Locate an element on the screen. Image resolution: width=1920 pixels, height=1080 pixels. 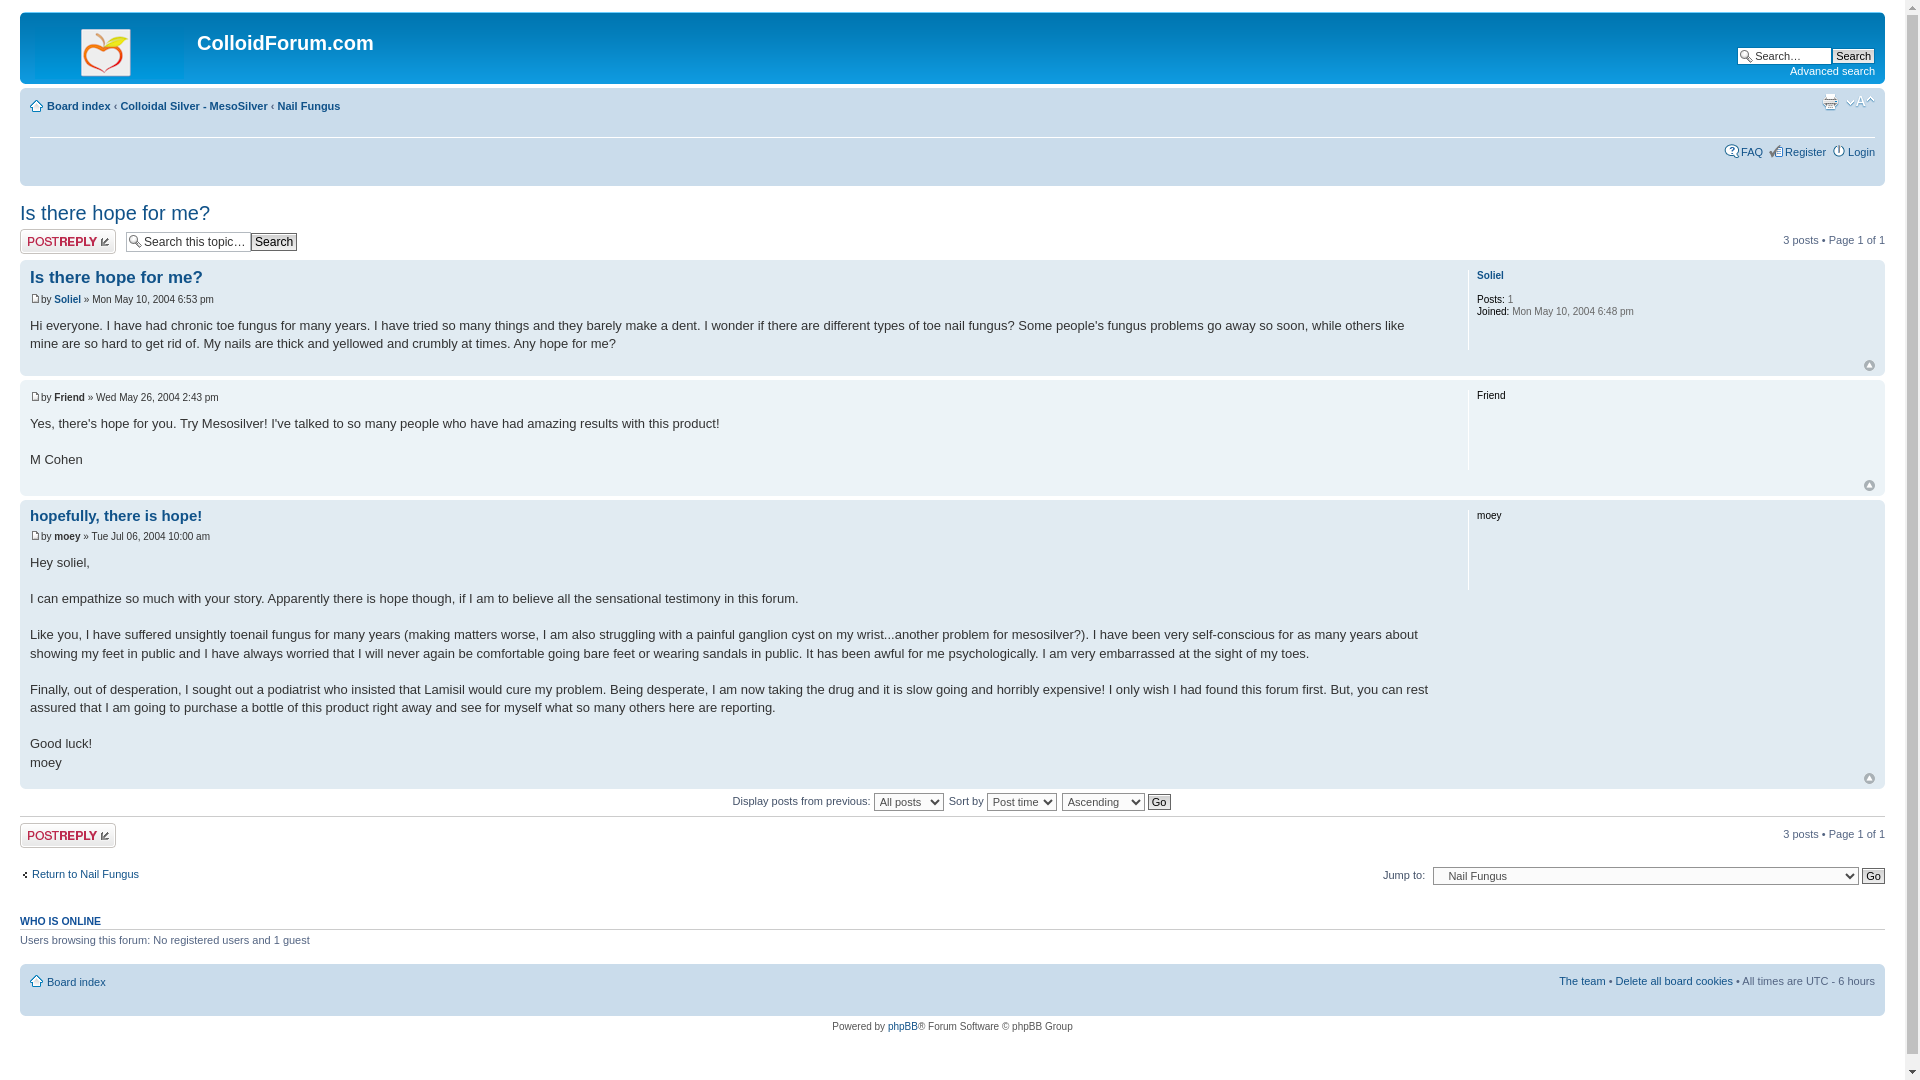
Is there hope for me? is located at coordinates (116, 277).